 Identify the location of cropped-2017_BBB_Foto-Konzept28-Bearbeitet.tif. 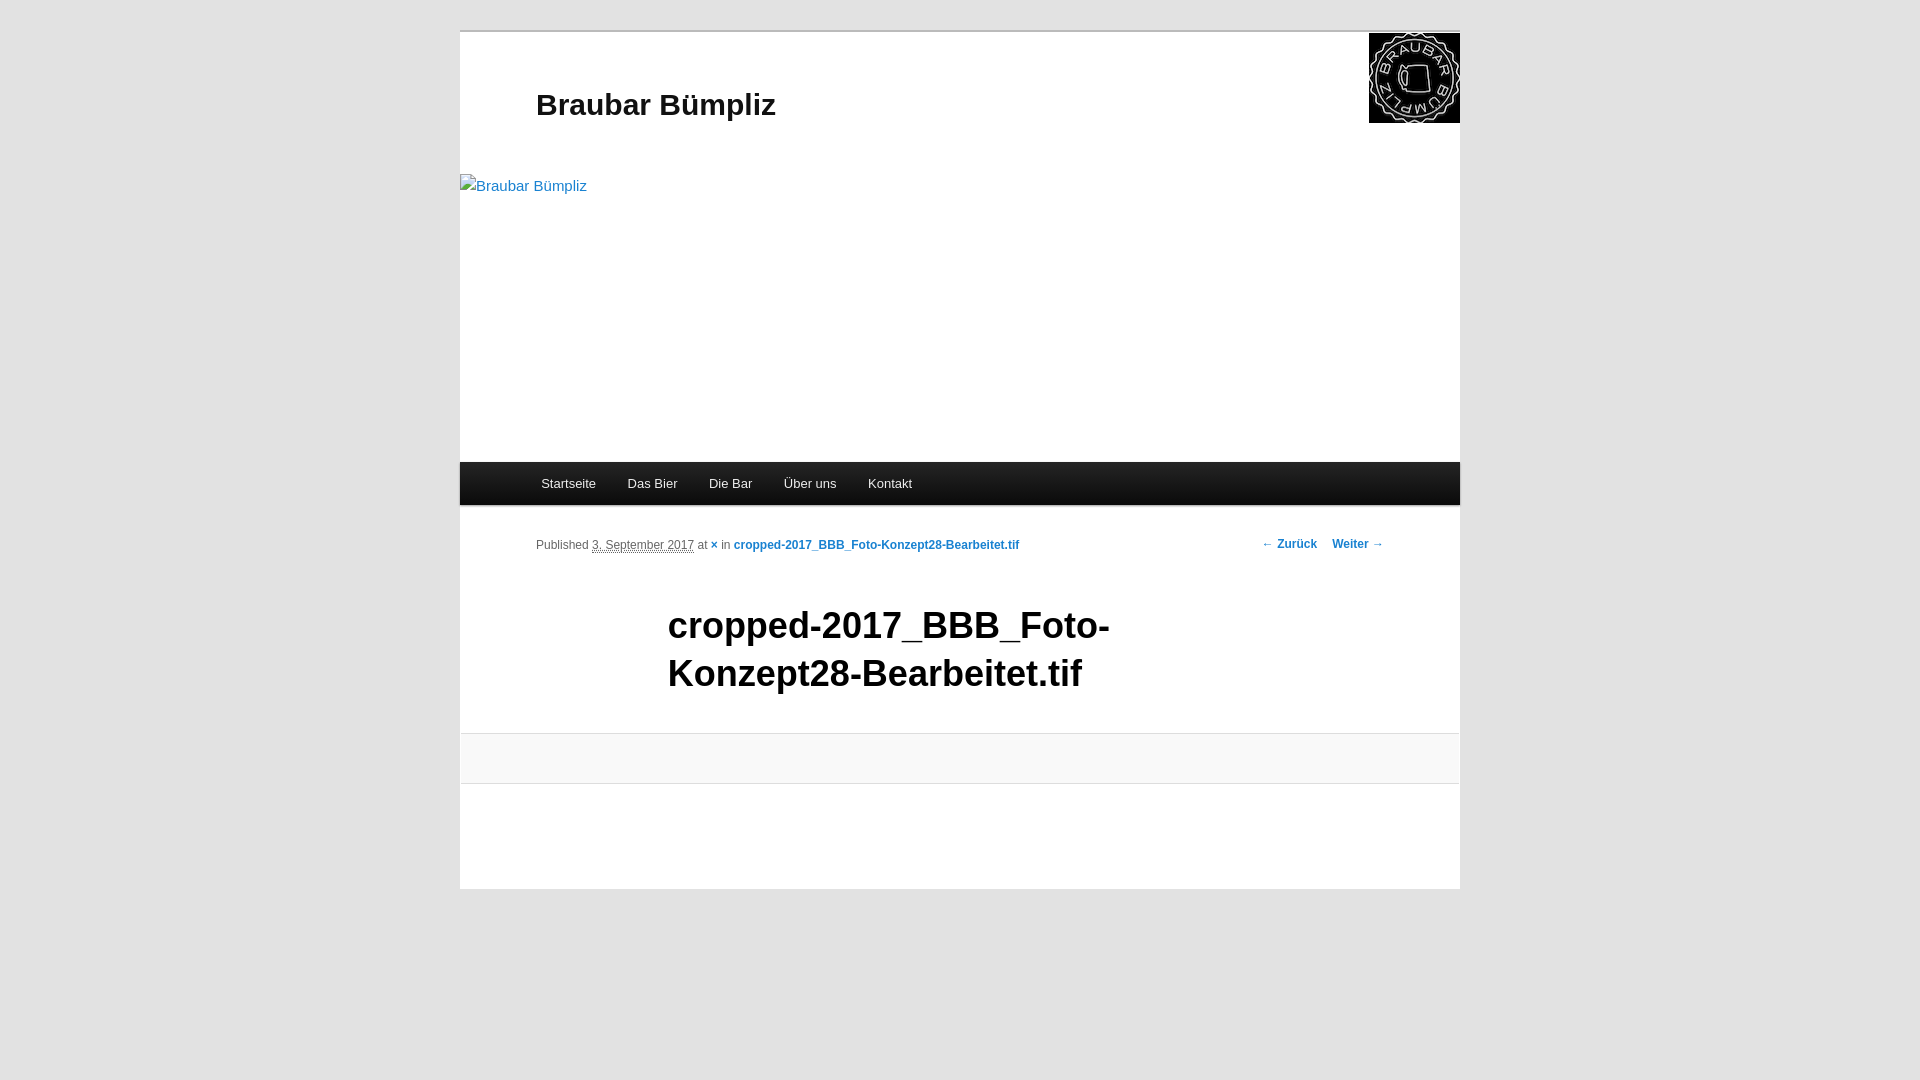
(960, 758).